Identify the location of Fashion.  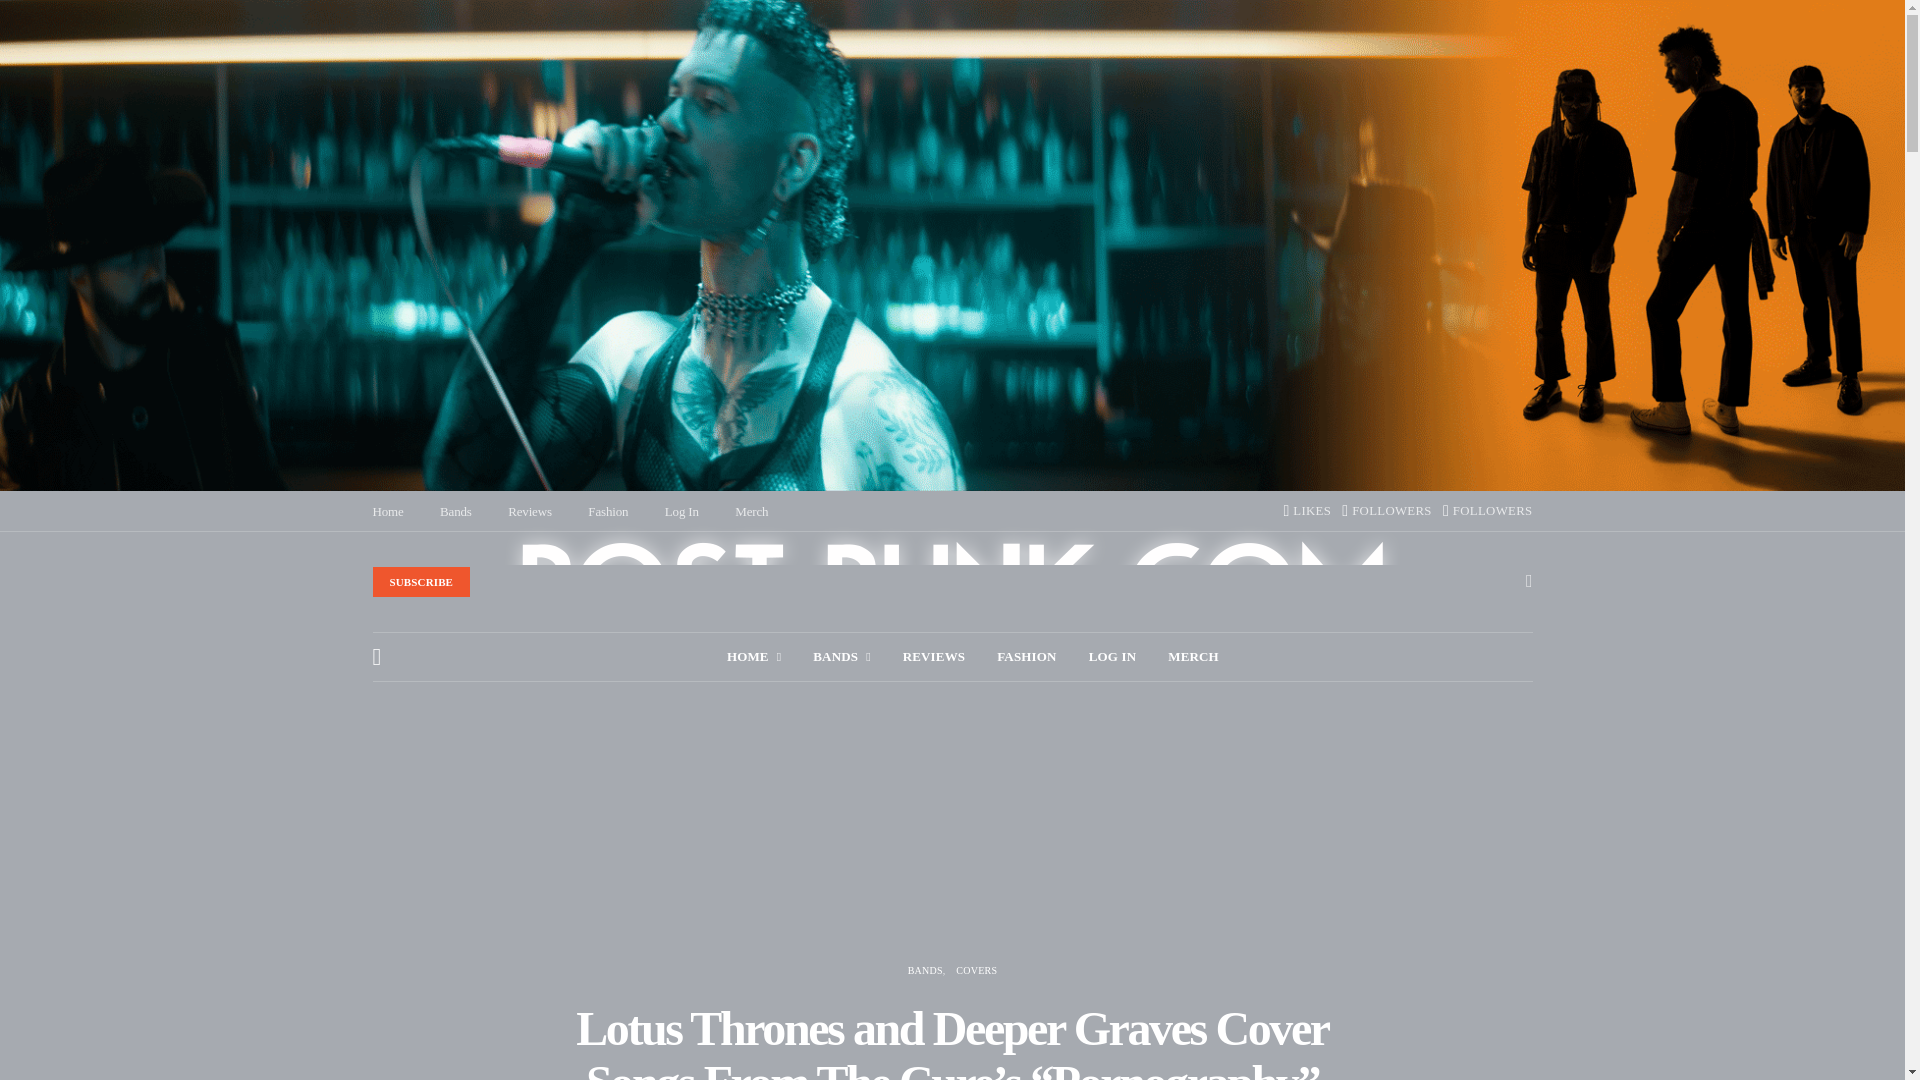
(607, 512).